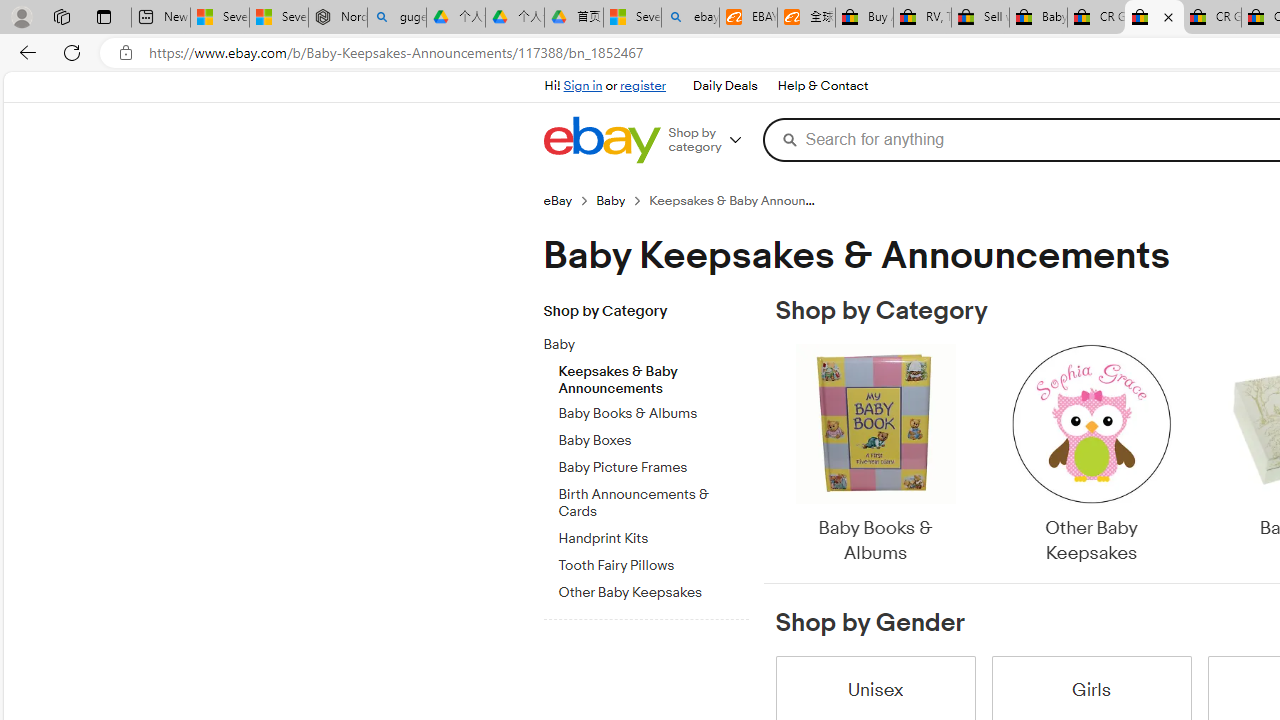 The width and height of the screenshot is (1280, 720). Describe the element at coordinates (922, 18) in the screenshot. I see `RV, Trailer & Camper Steps & Ladders for sale | eBay` at that location.